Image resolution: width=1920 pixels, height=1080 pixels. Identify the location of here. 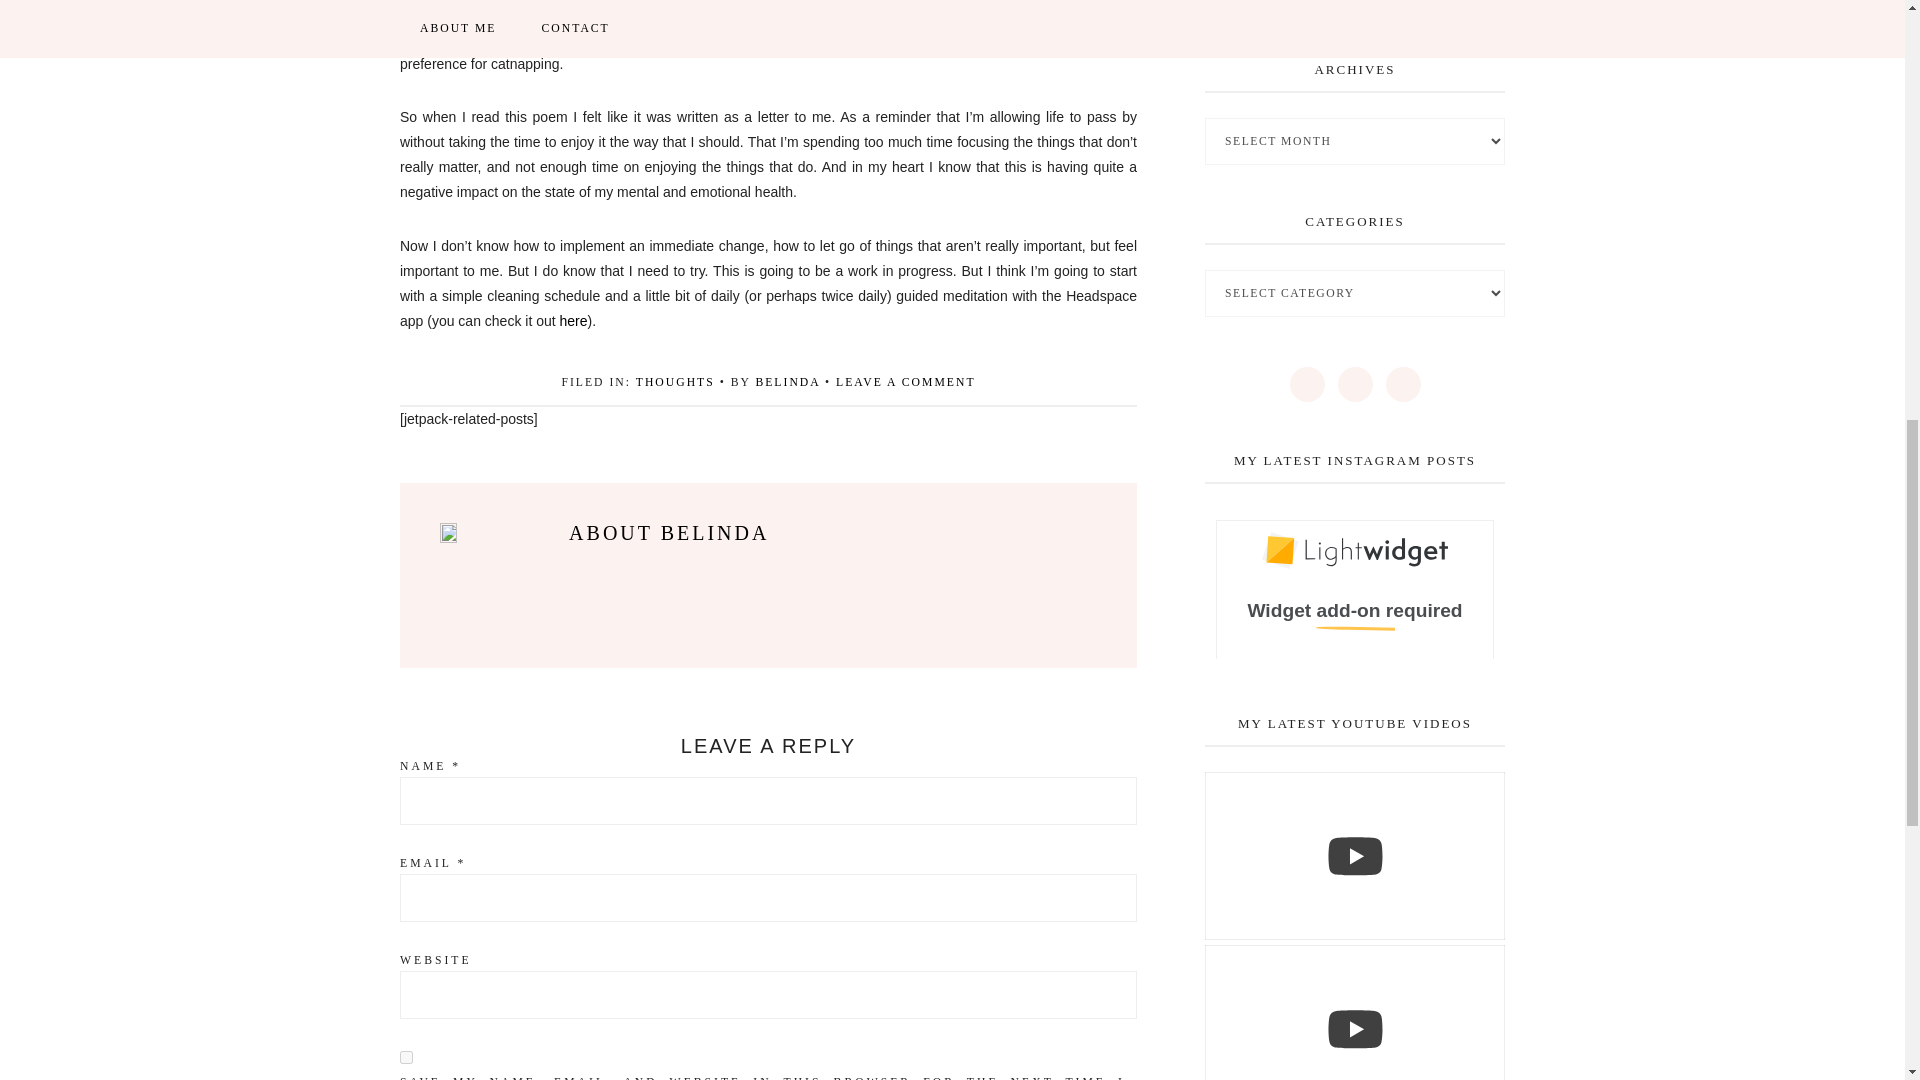
(574, 321).